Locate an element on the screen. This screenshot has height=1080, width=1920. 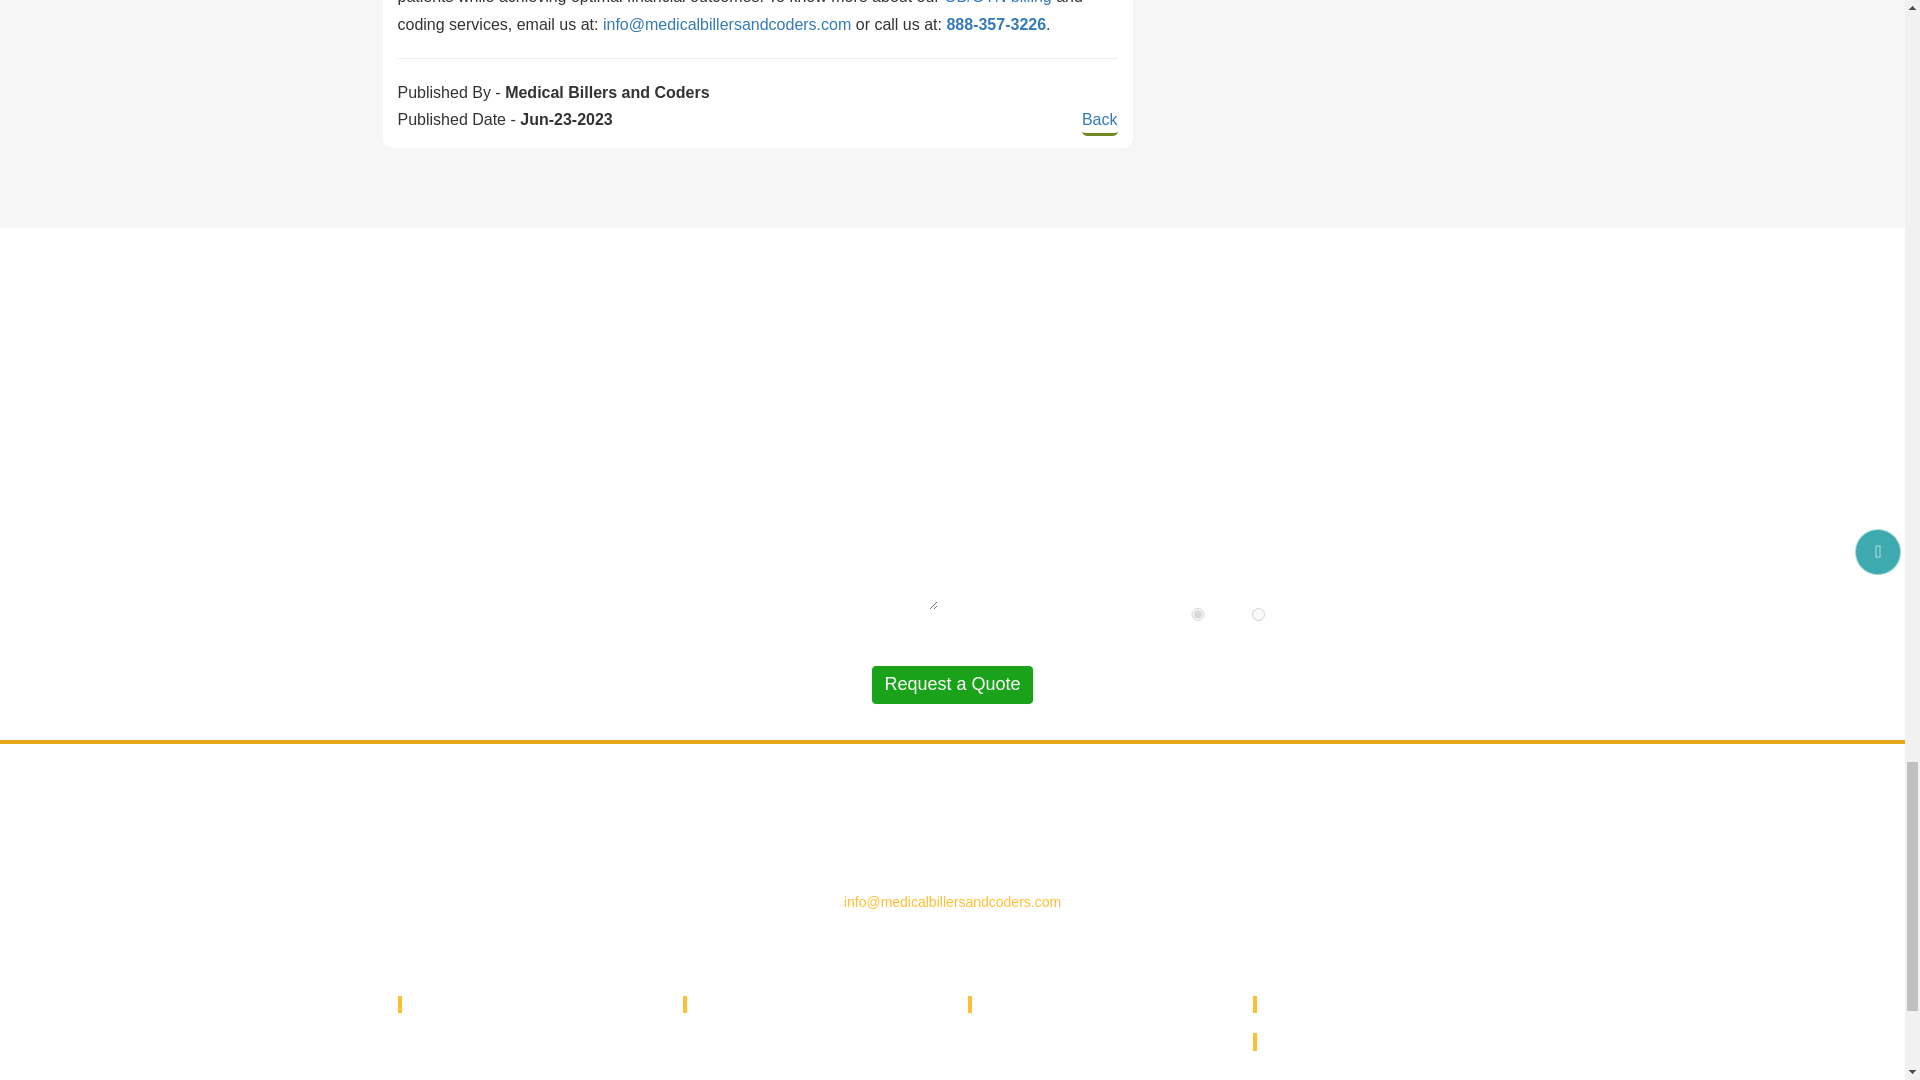
No is located at coordinates (1258, 614).